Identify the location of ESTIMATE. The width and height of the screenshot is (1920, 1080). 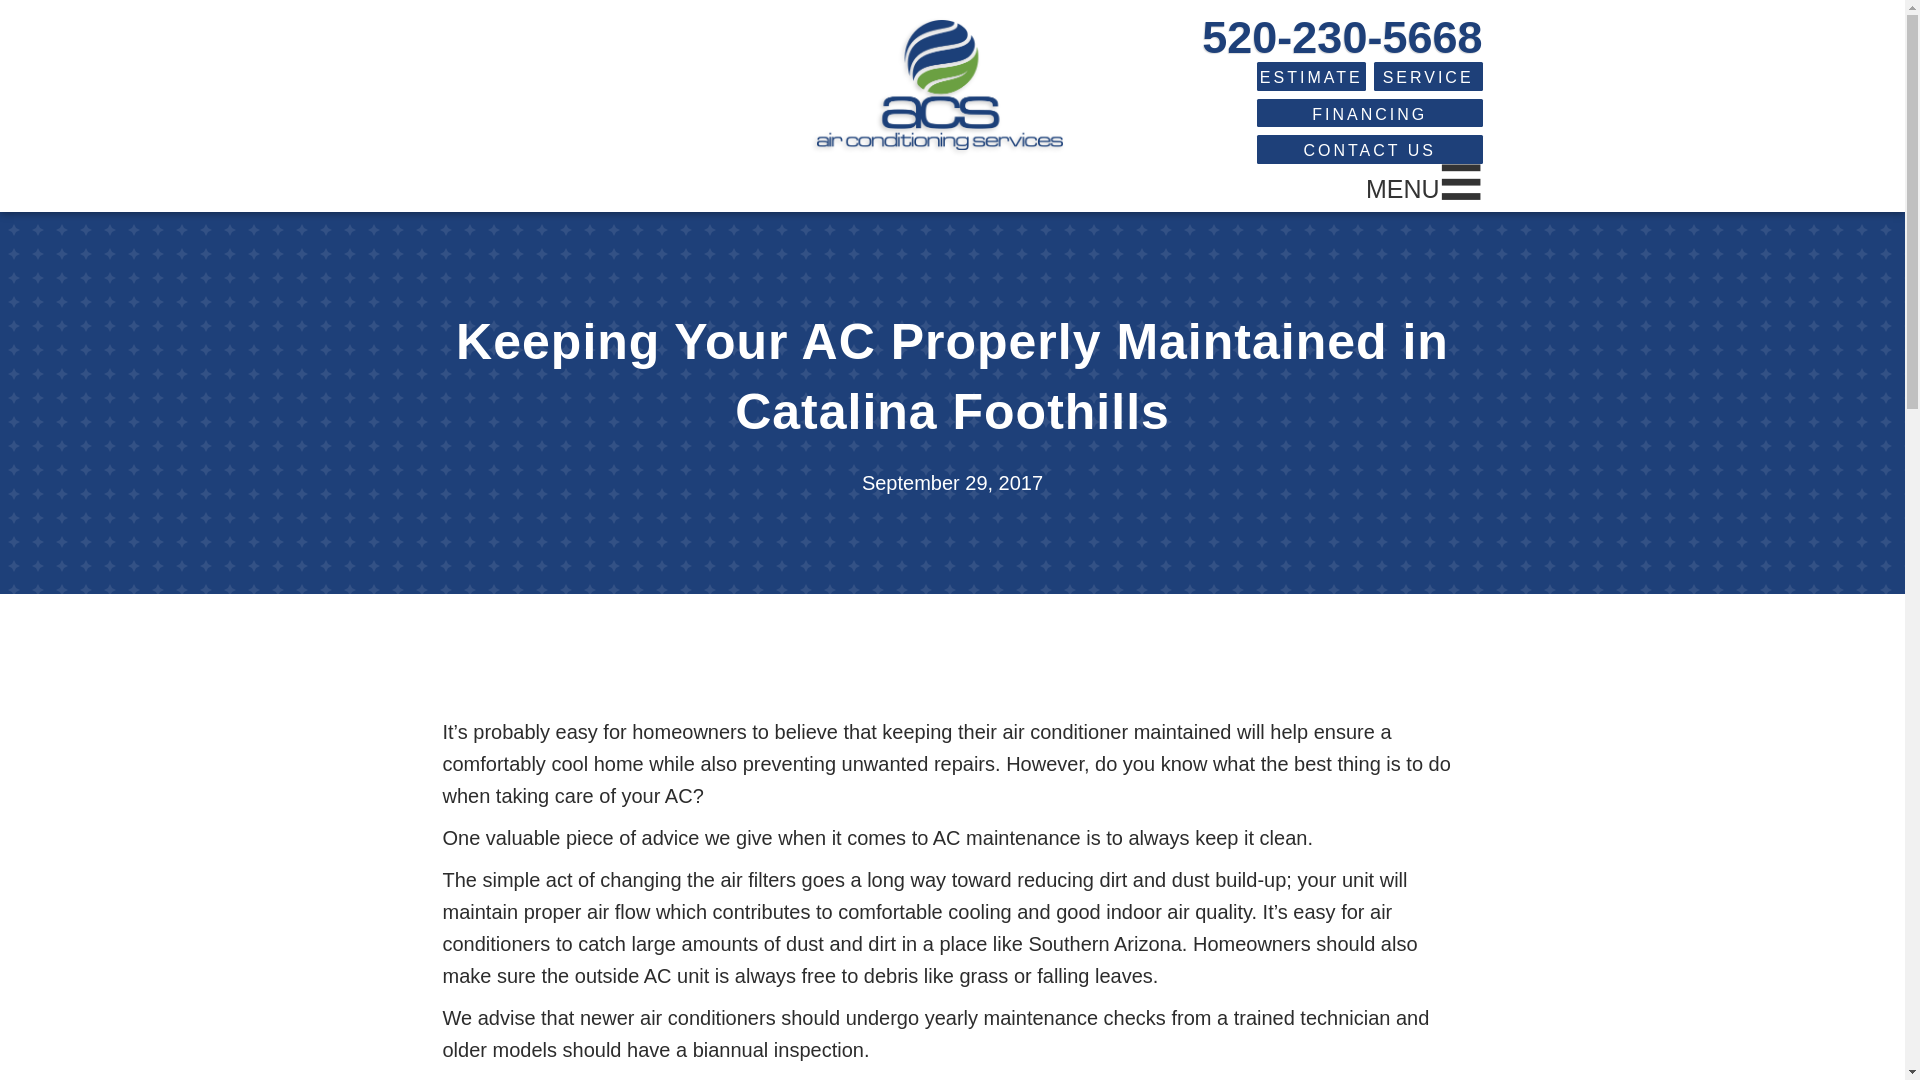
(1311, 76).